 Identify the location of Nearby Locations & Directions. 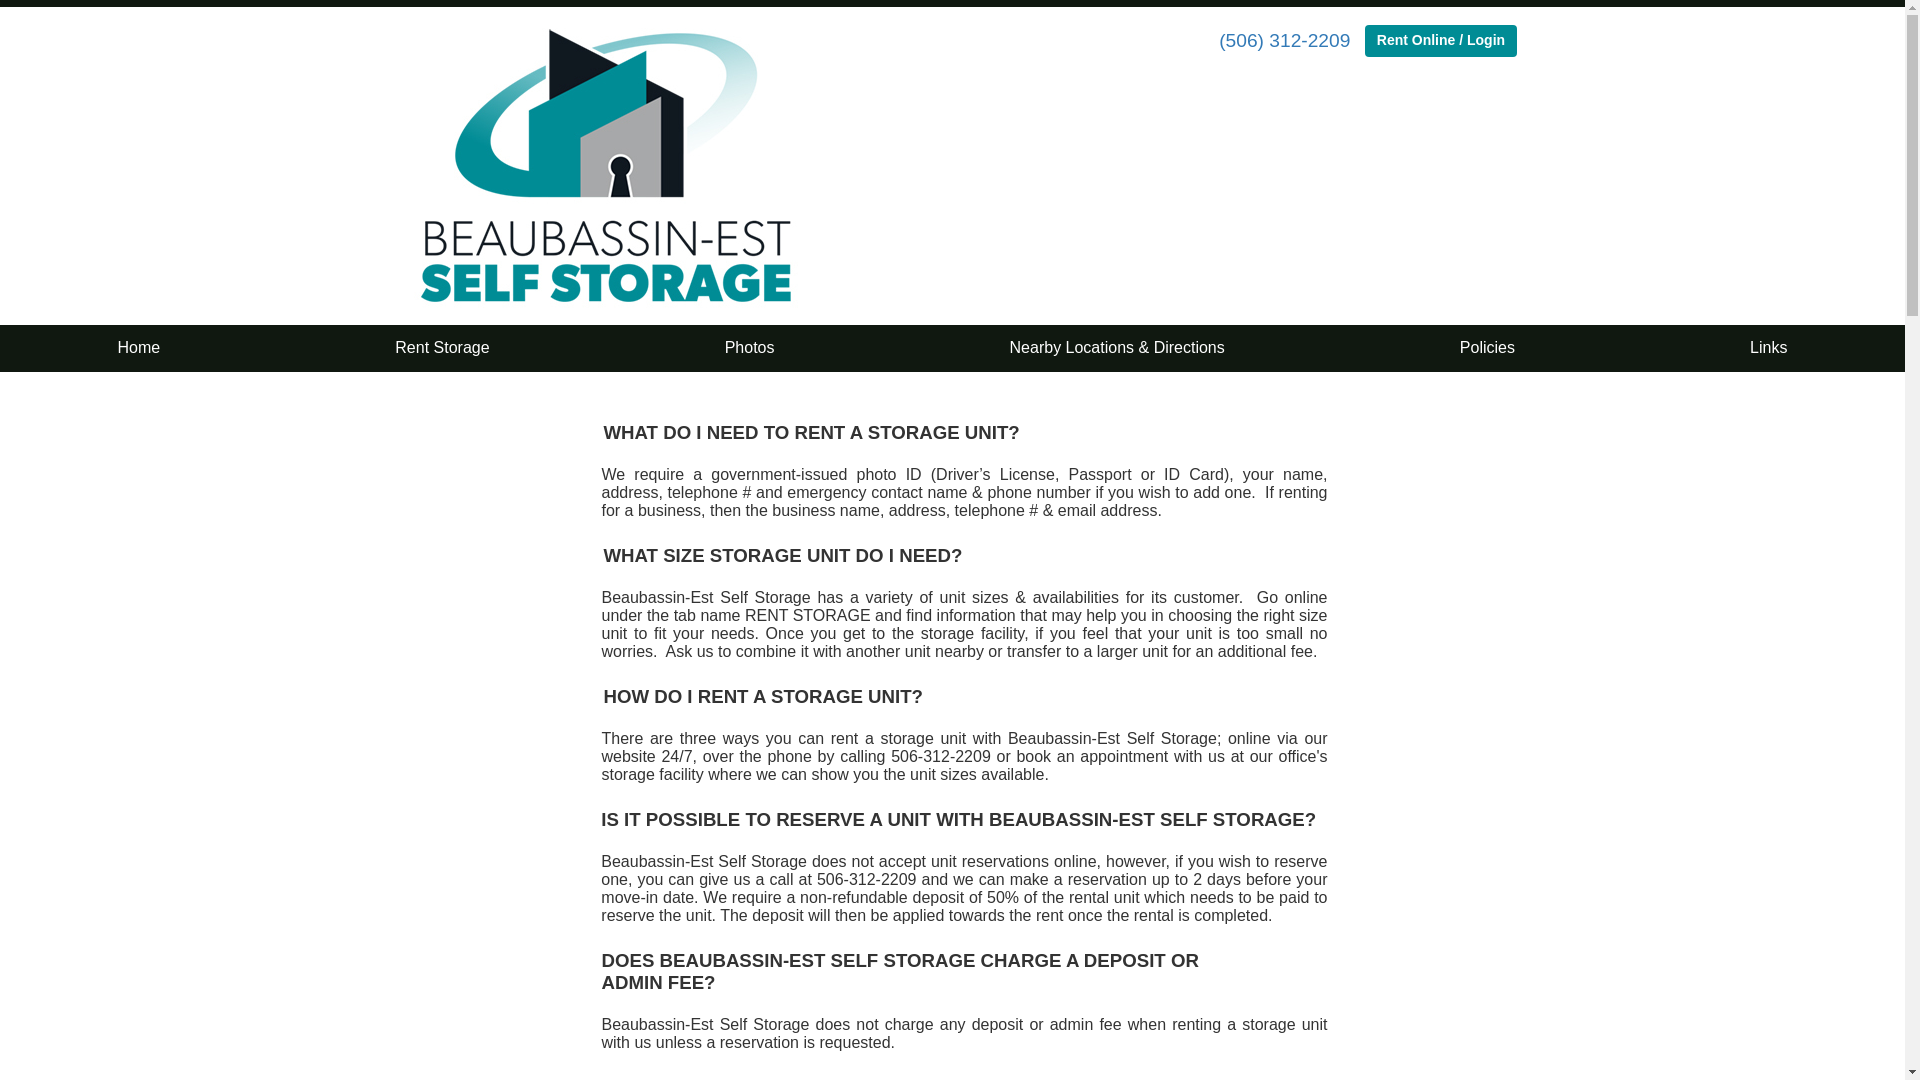
(1118, 348).